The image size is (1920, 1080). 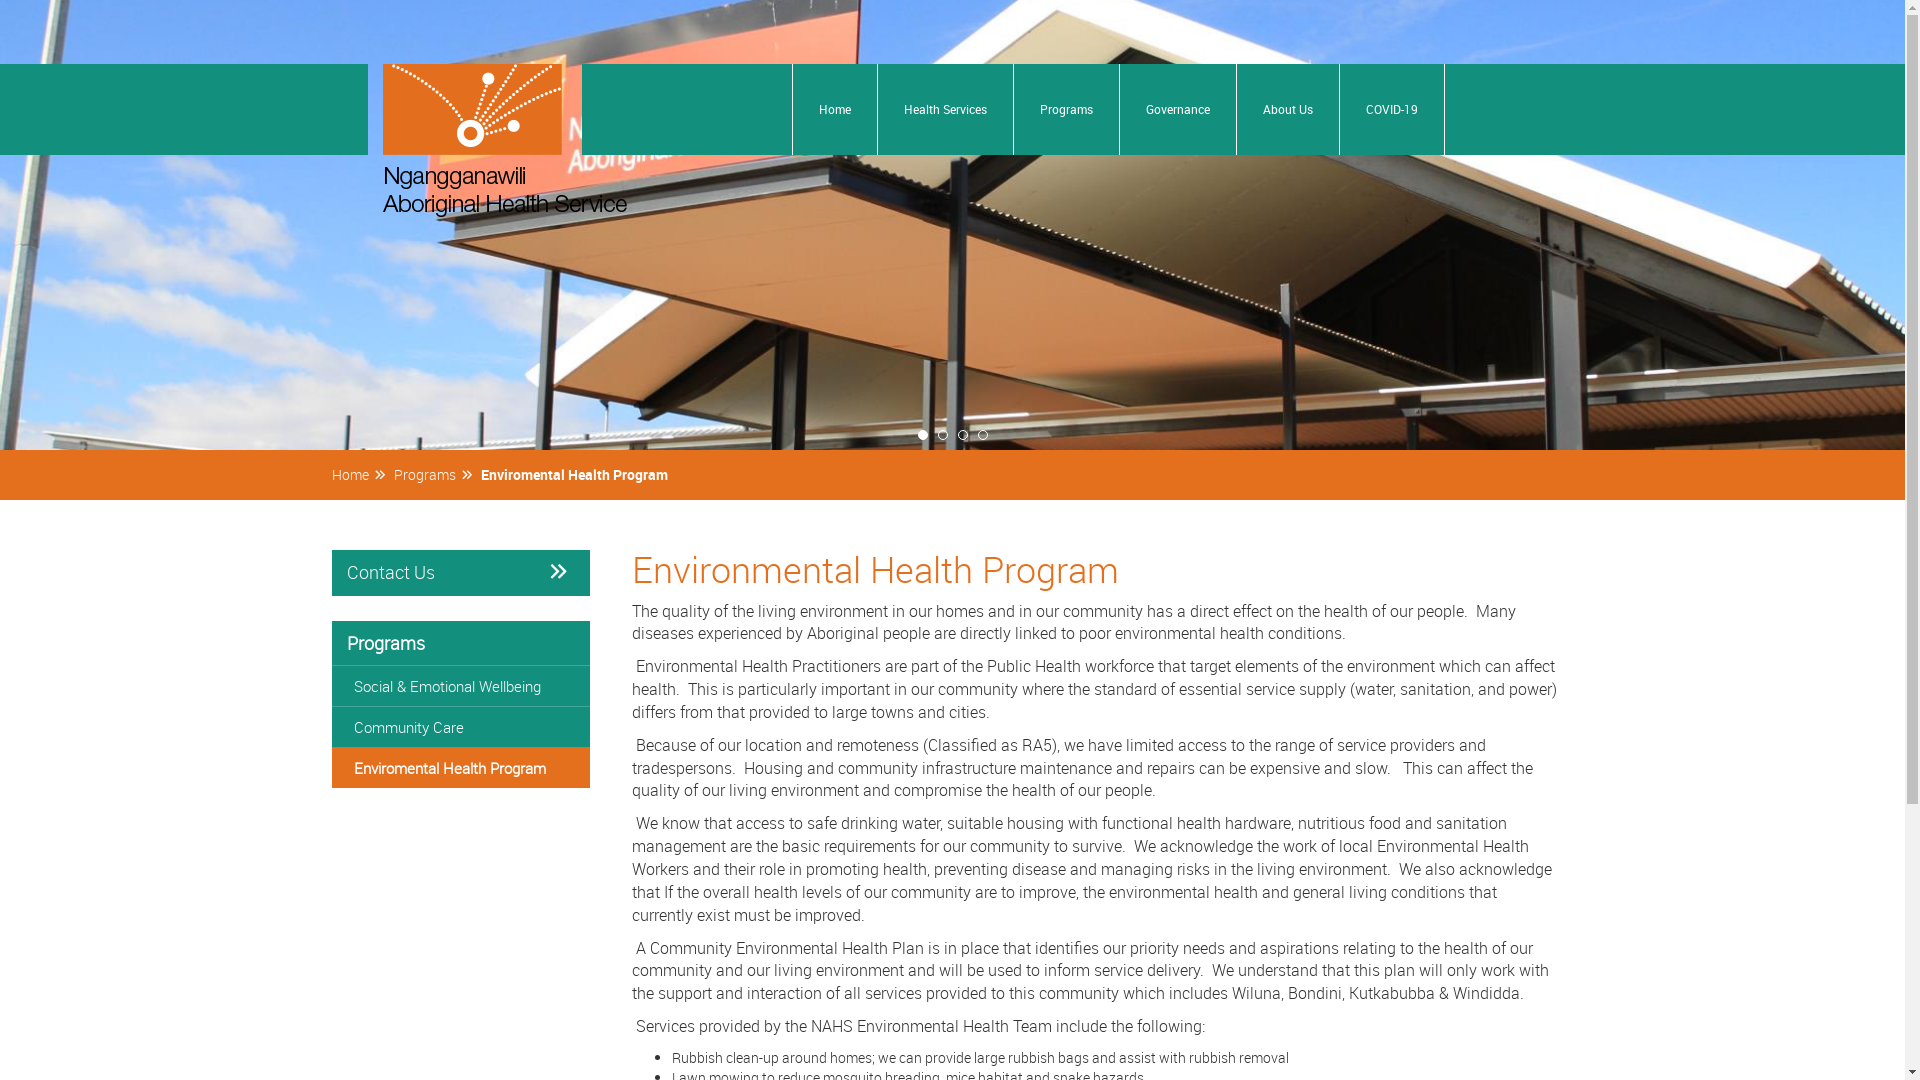 I want to click on Community Care, so click(x=462, y=727).